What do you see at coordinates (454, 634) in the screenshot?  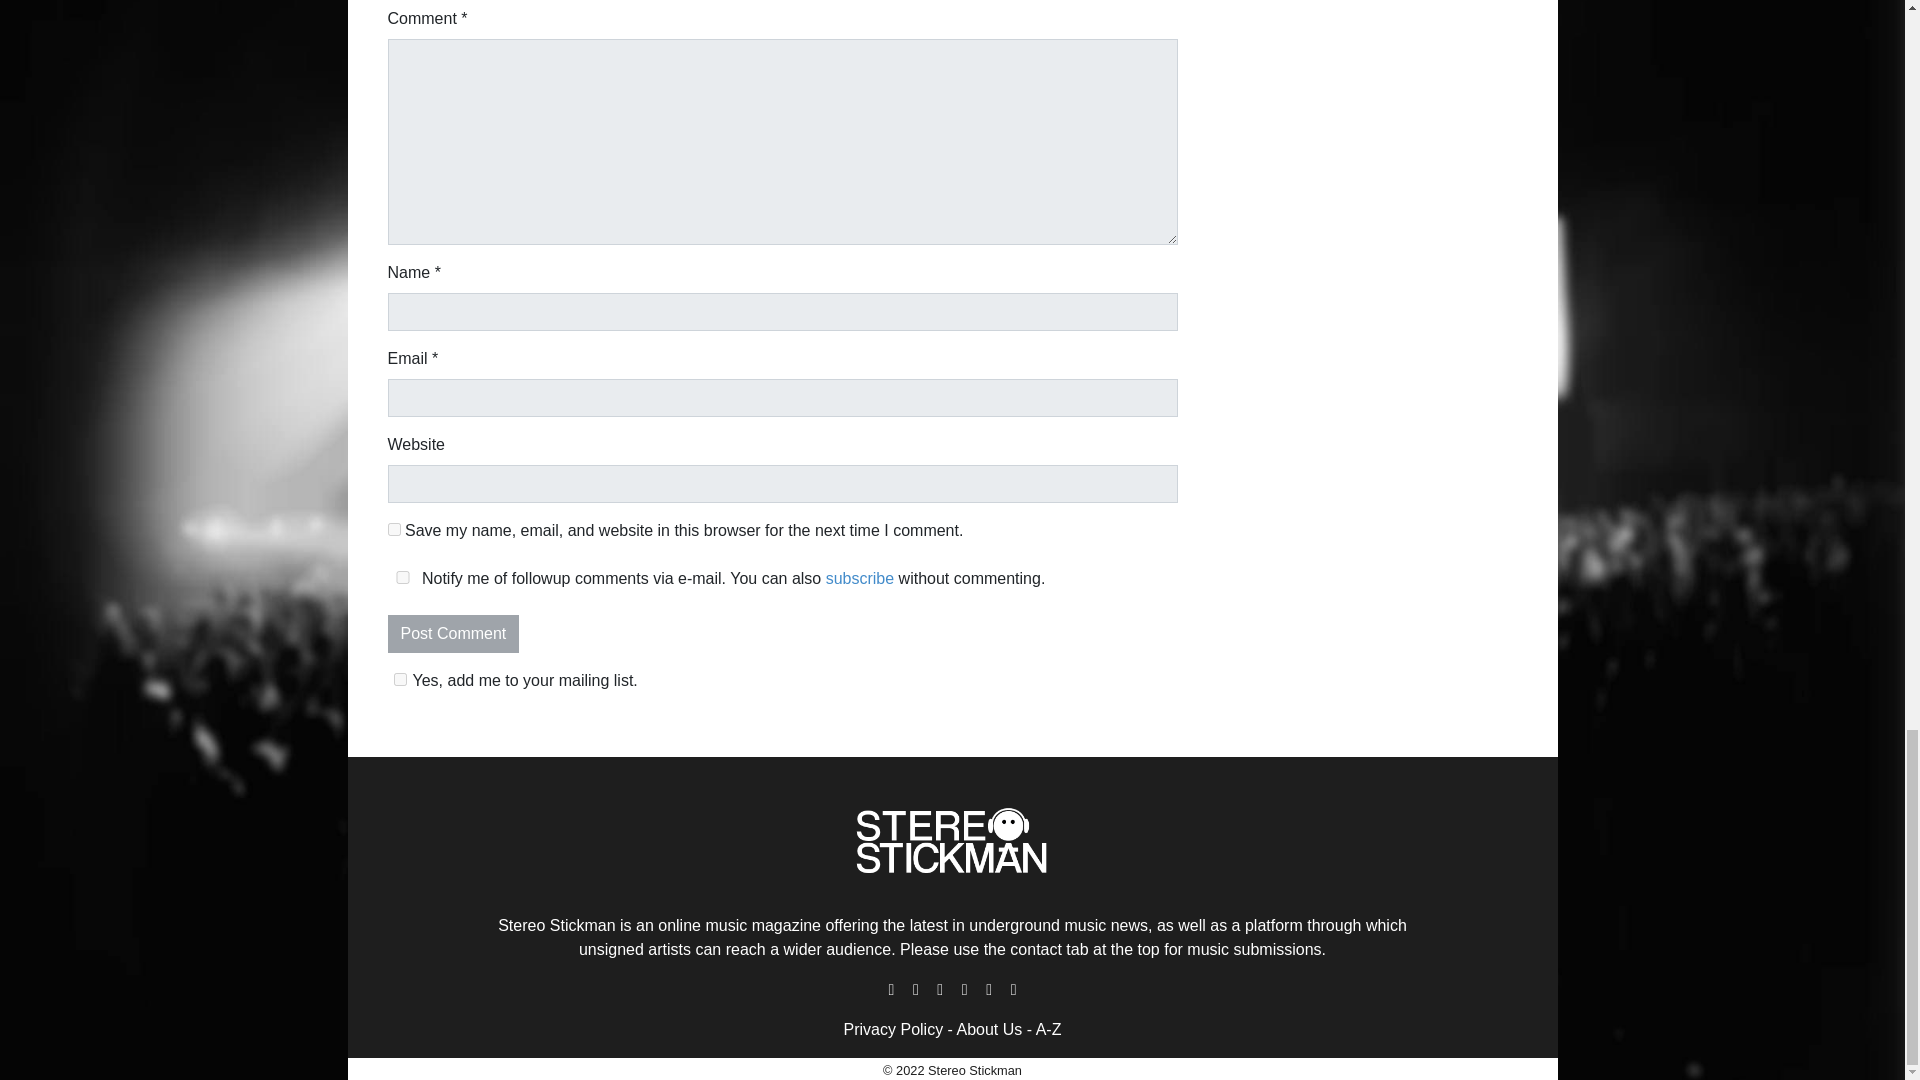 I see `Post Comment` at bounding box center [454, 634].